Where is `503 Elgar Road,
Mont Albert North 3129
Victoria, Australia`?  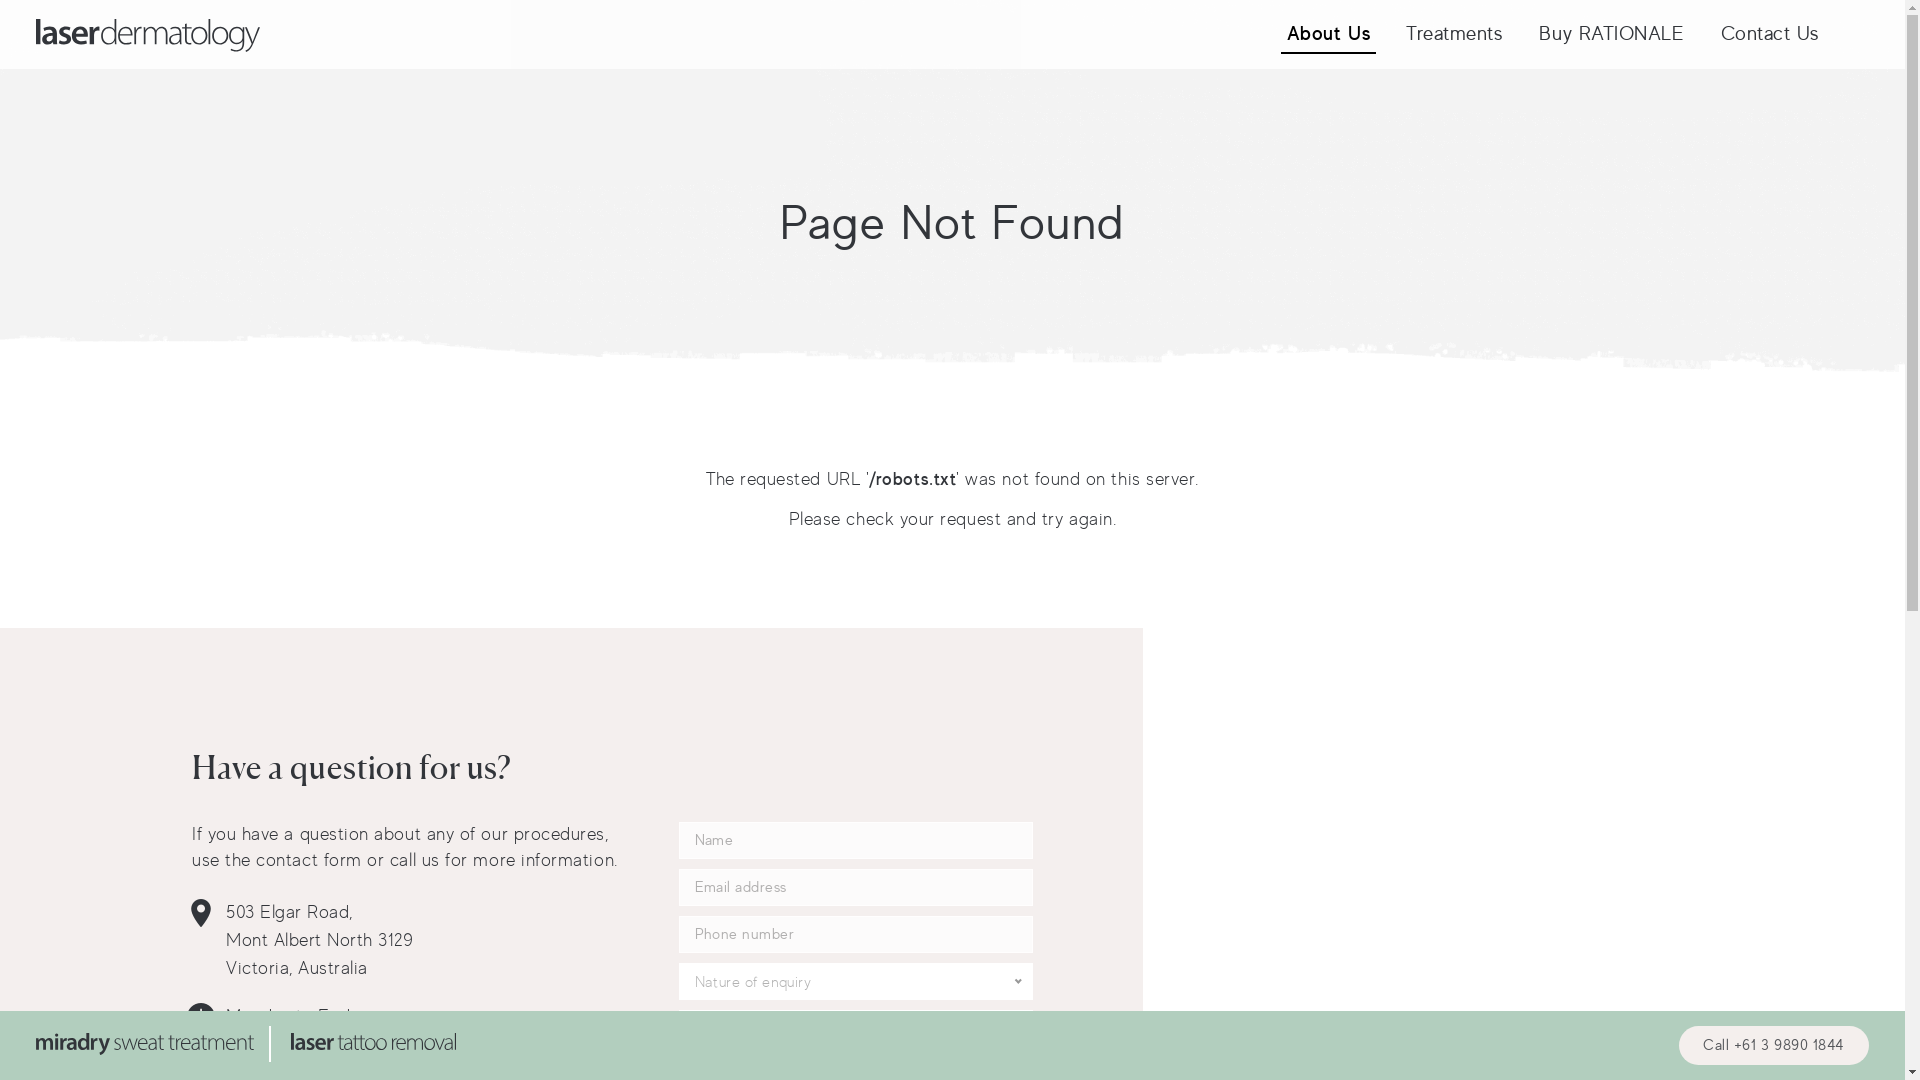 503 Elgar Road,
Mont Albert North 3129
Victoria, Australia is located at coordinates (320, 940).